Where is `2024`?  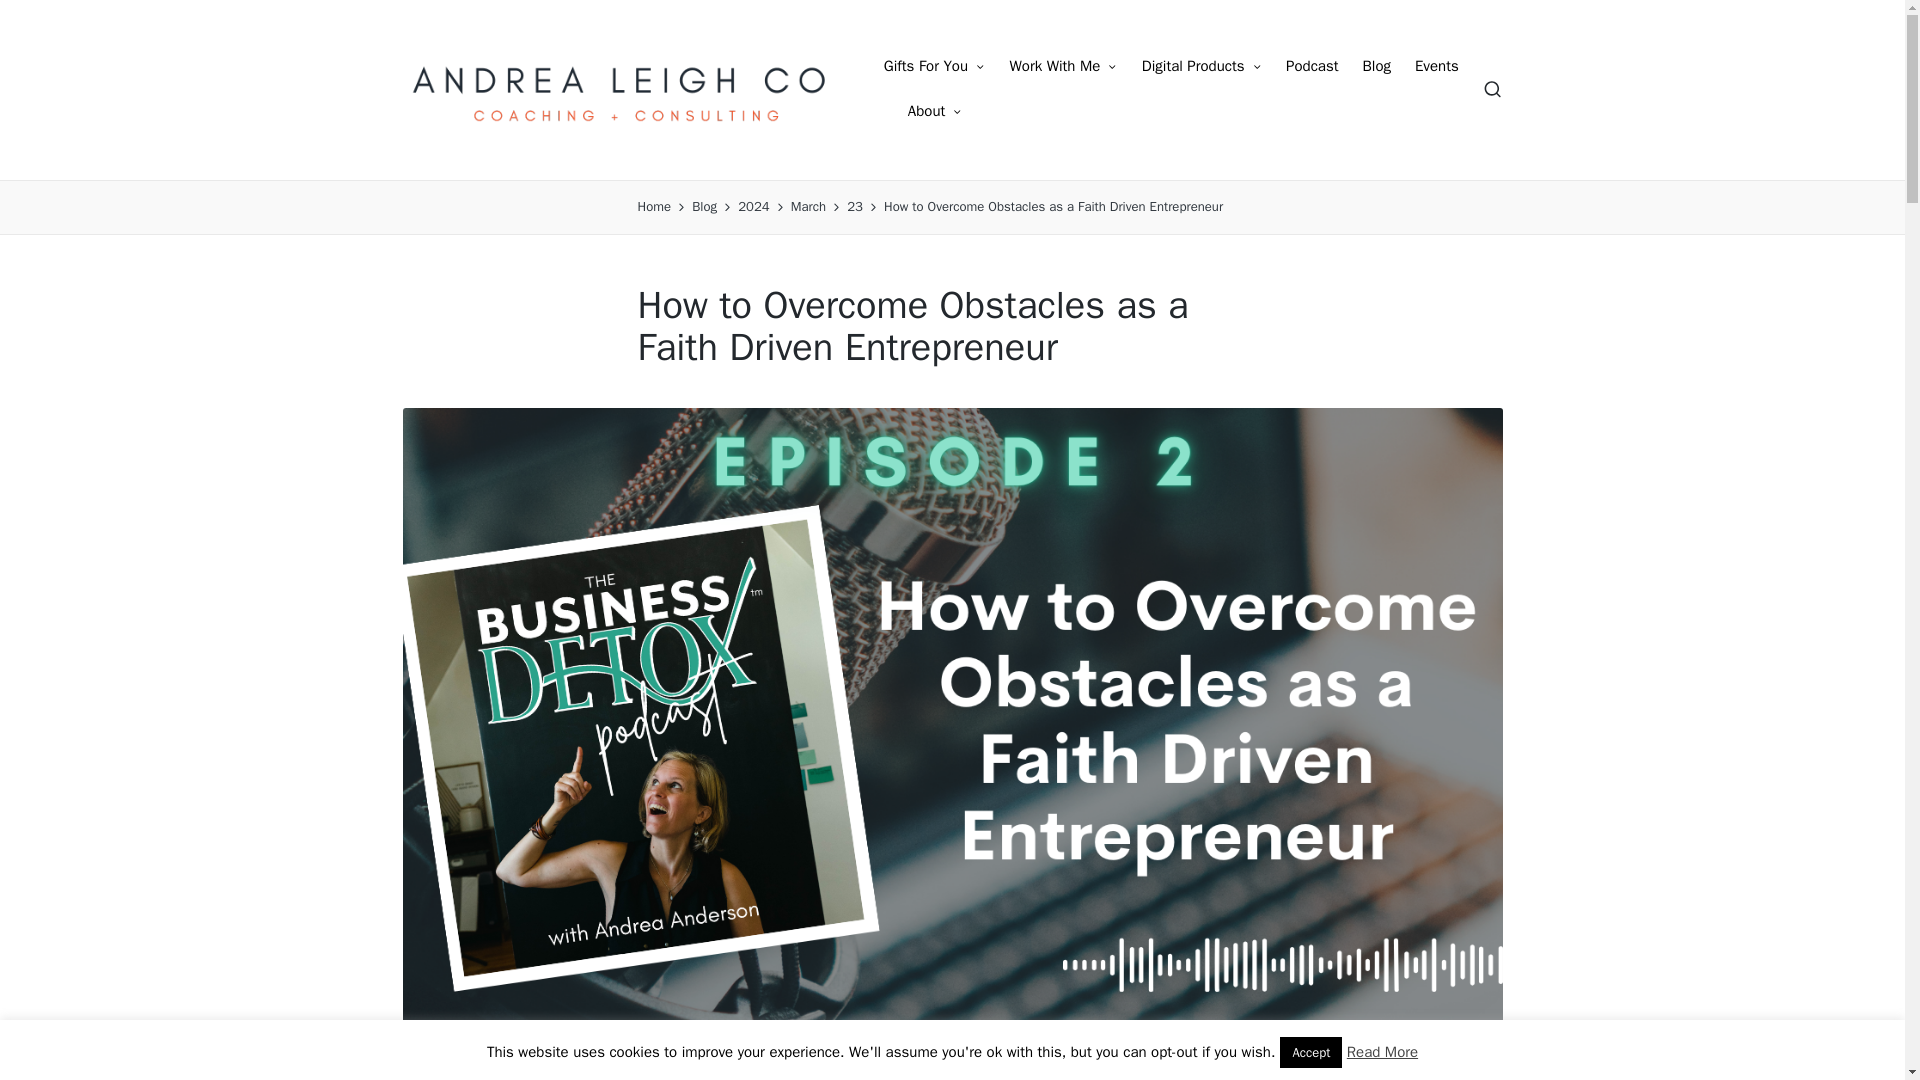 2024 is located at coordinates (753, 207).